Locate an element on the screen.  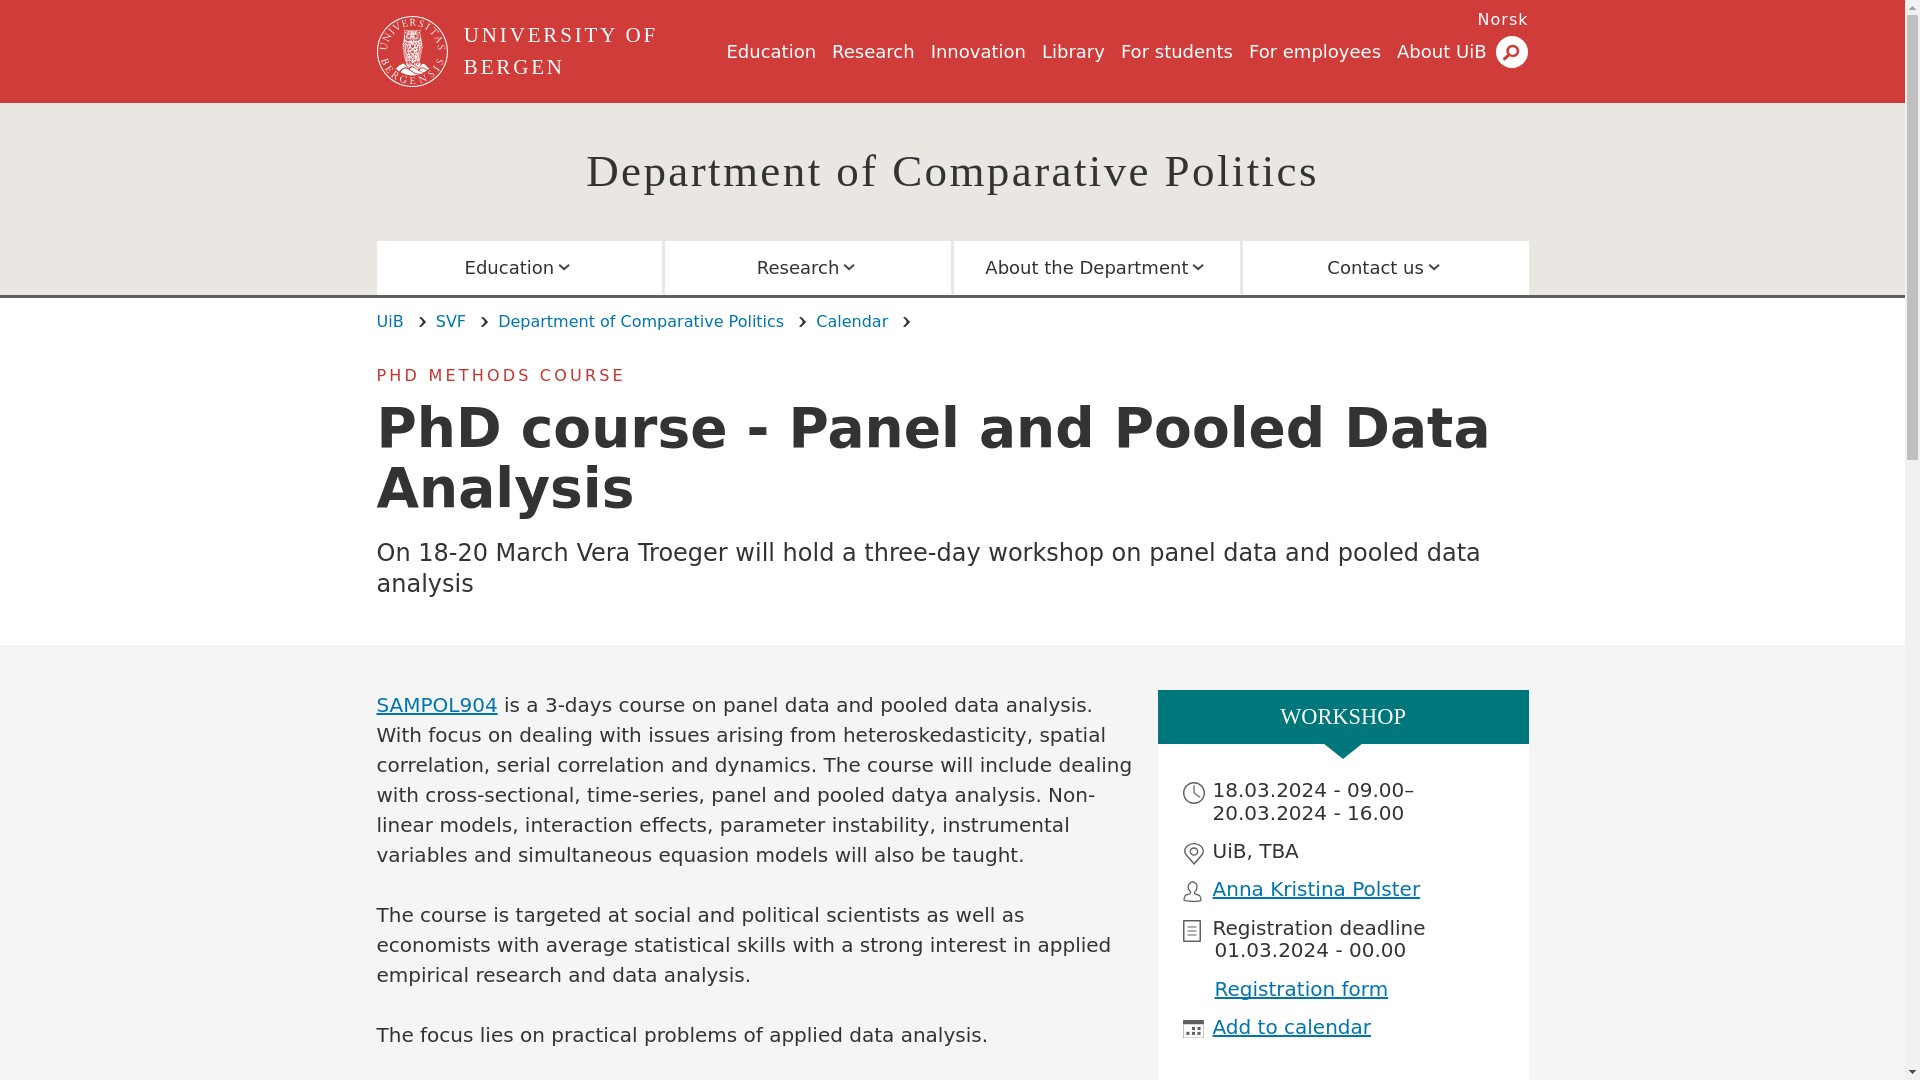
Home is located at coordinates (414, 52).